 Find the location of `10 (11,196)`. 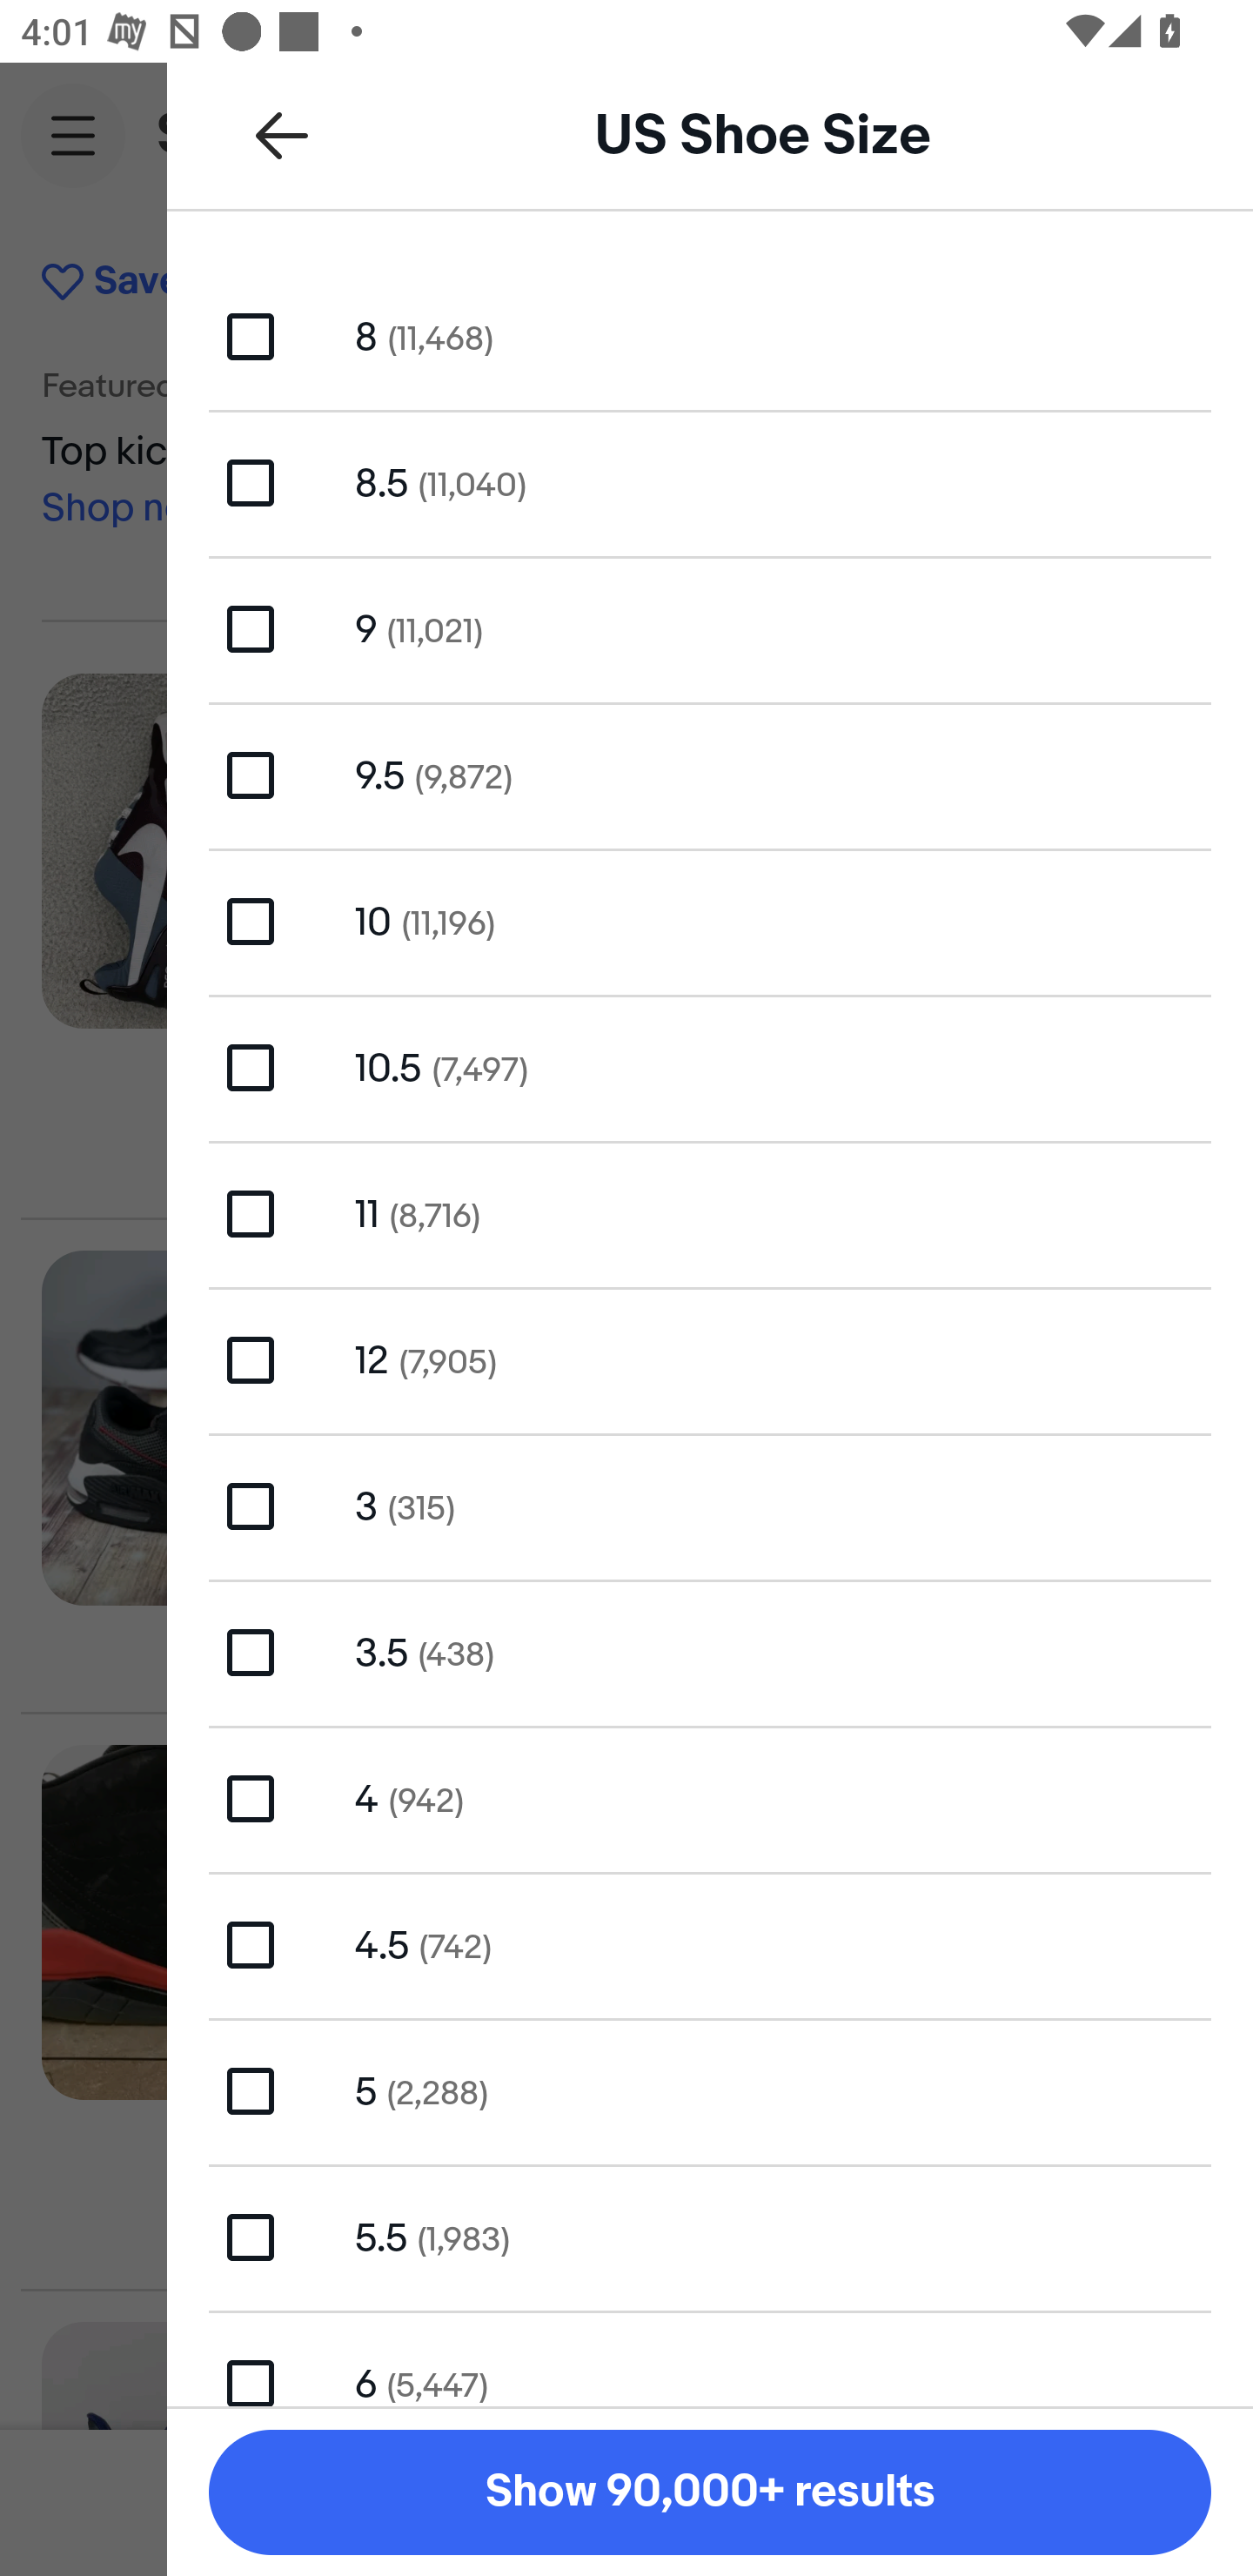

10 (11,196) is located at coordinates (710, 921).